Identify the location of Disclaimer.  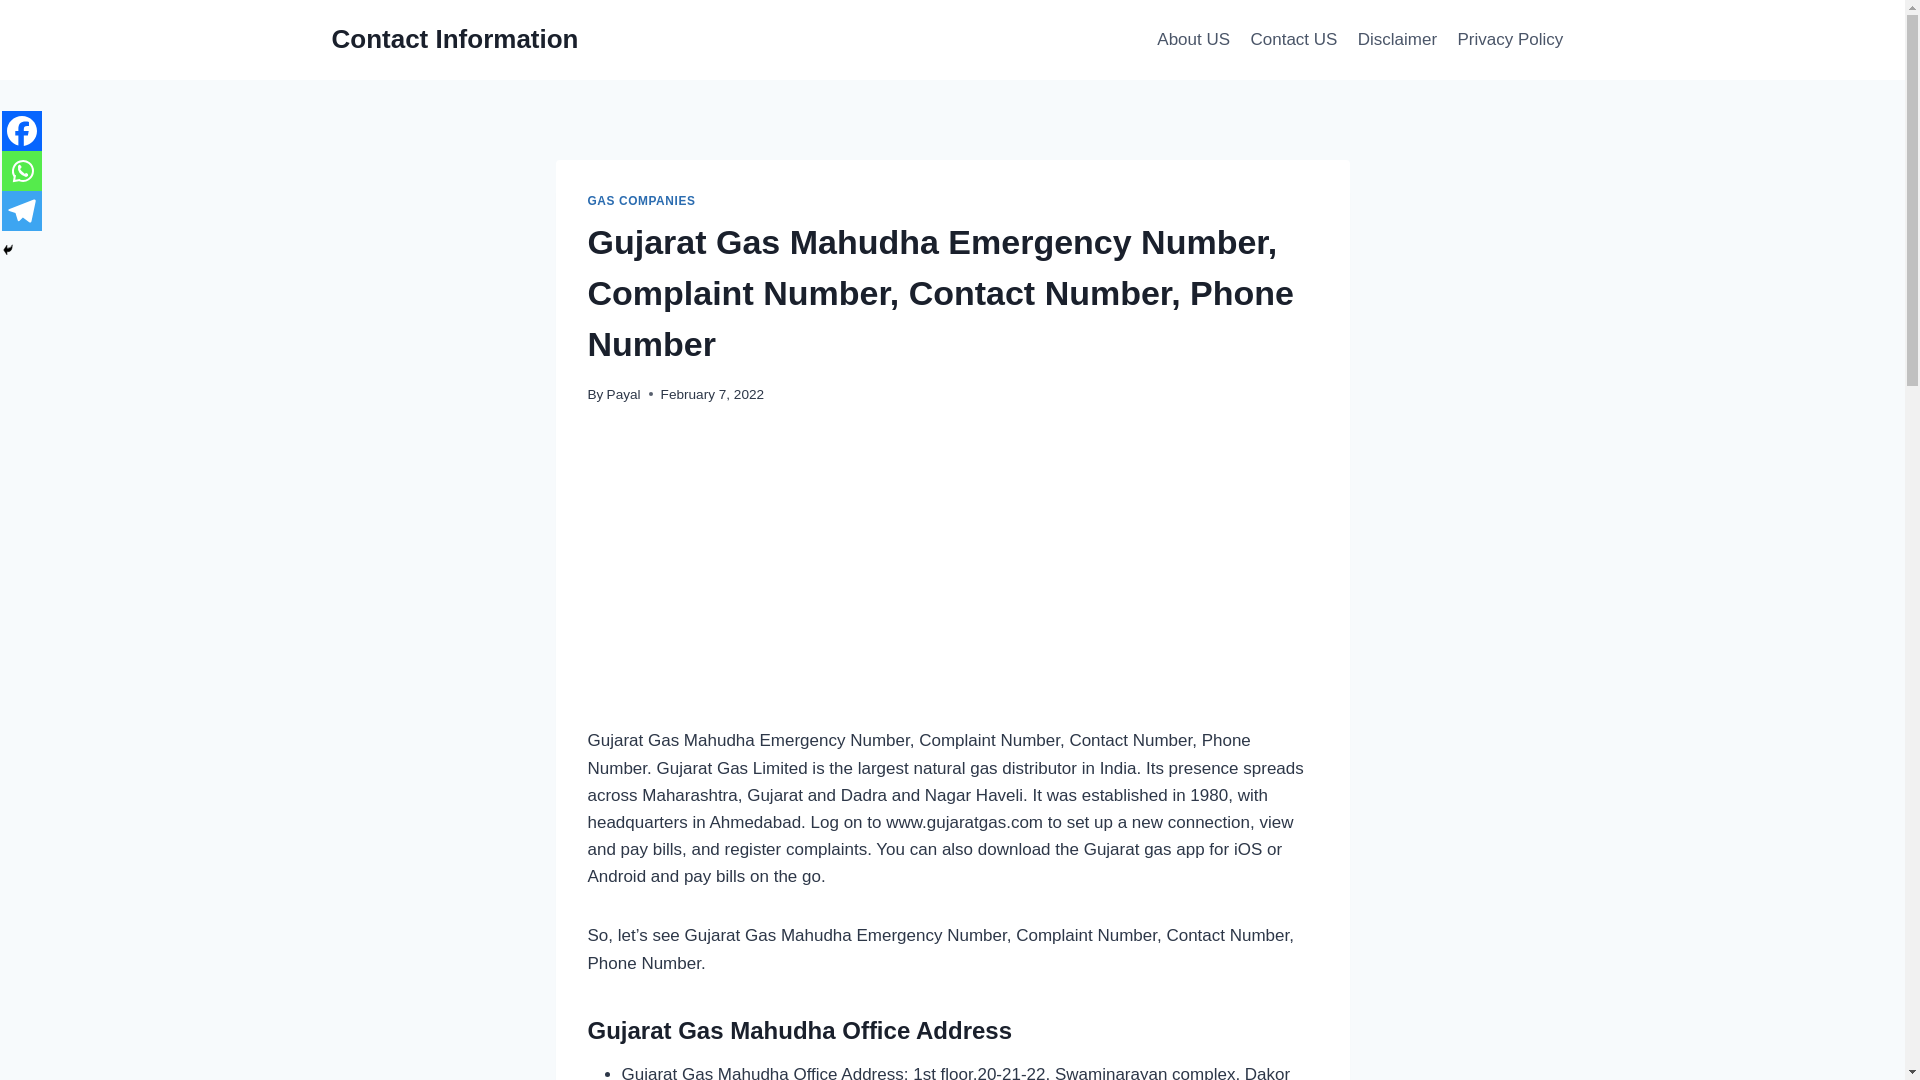
(1397, 40).